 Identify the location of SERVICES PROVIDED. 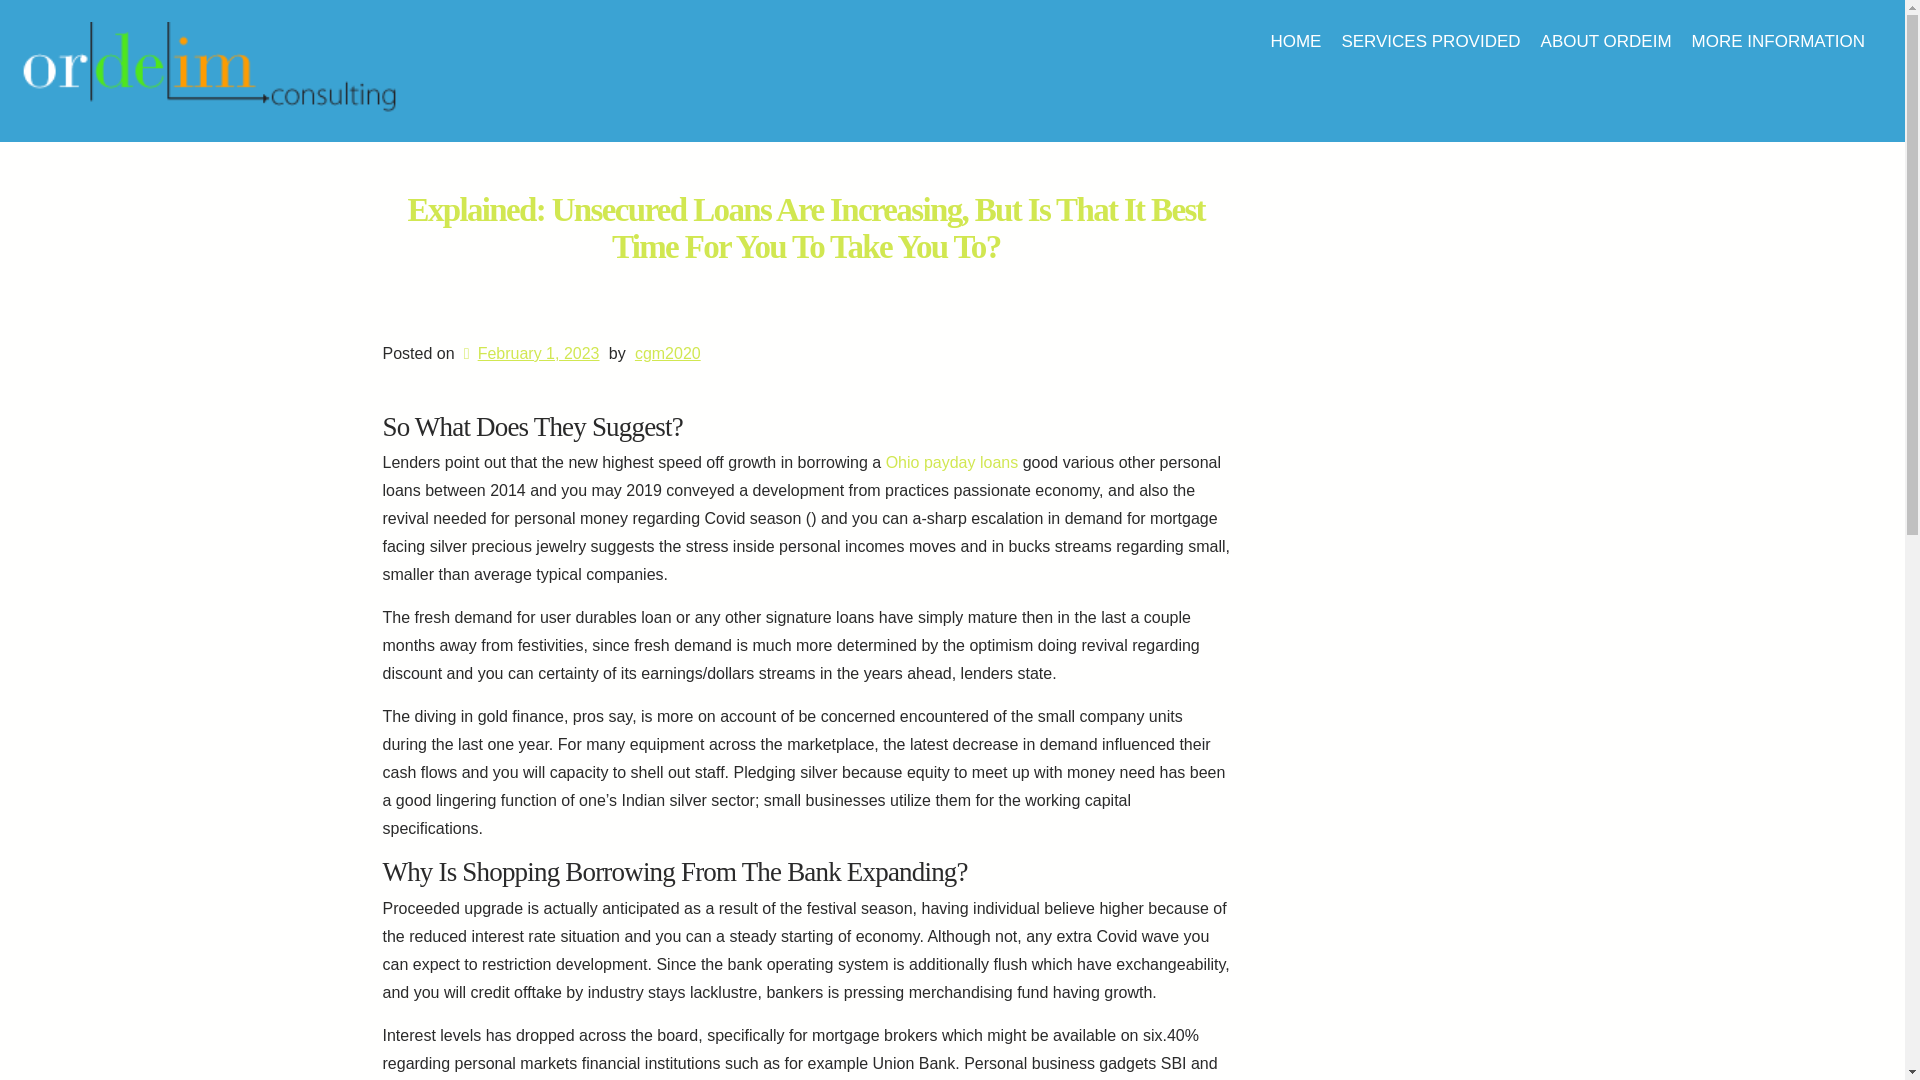
(1430, 41).